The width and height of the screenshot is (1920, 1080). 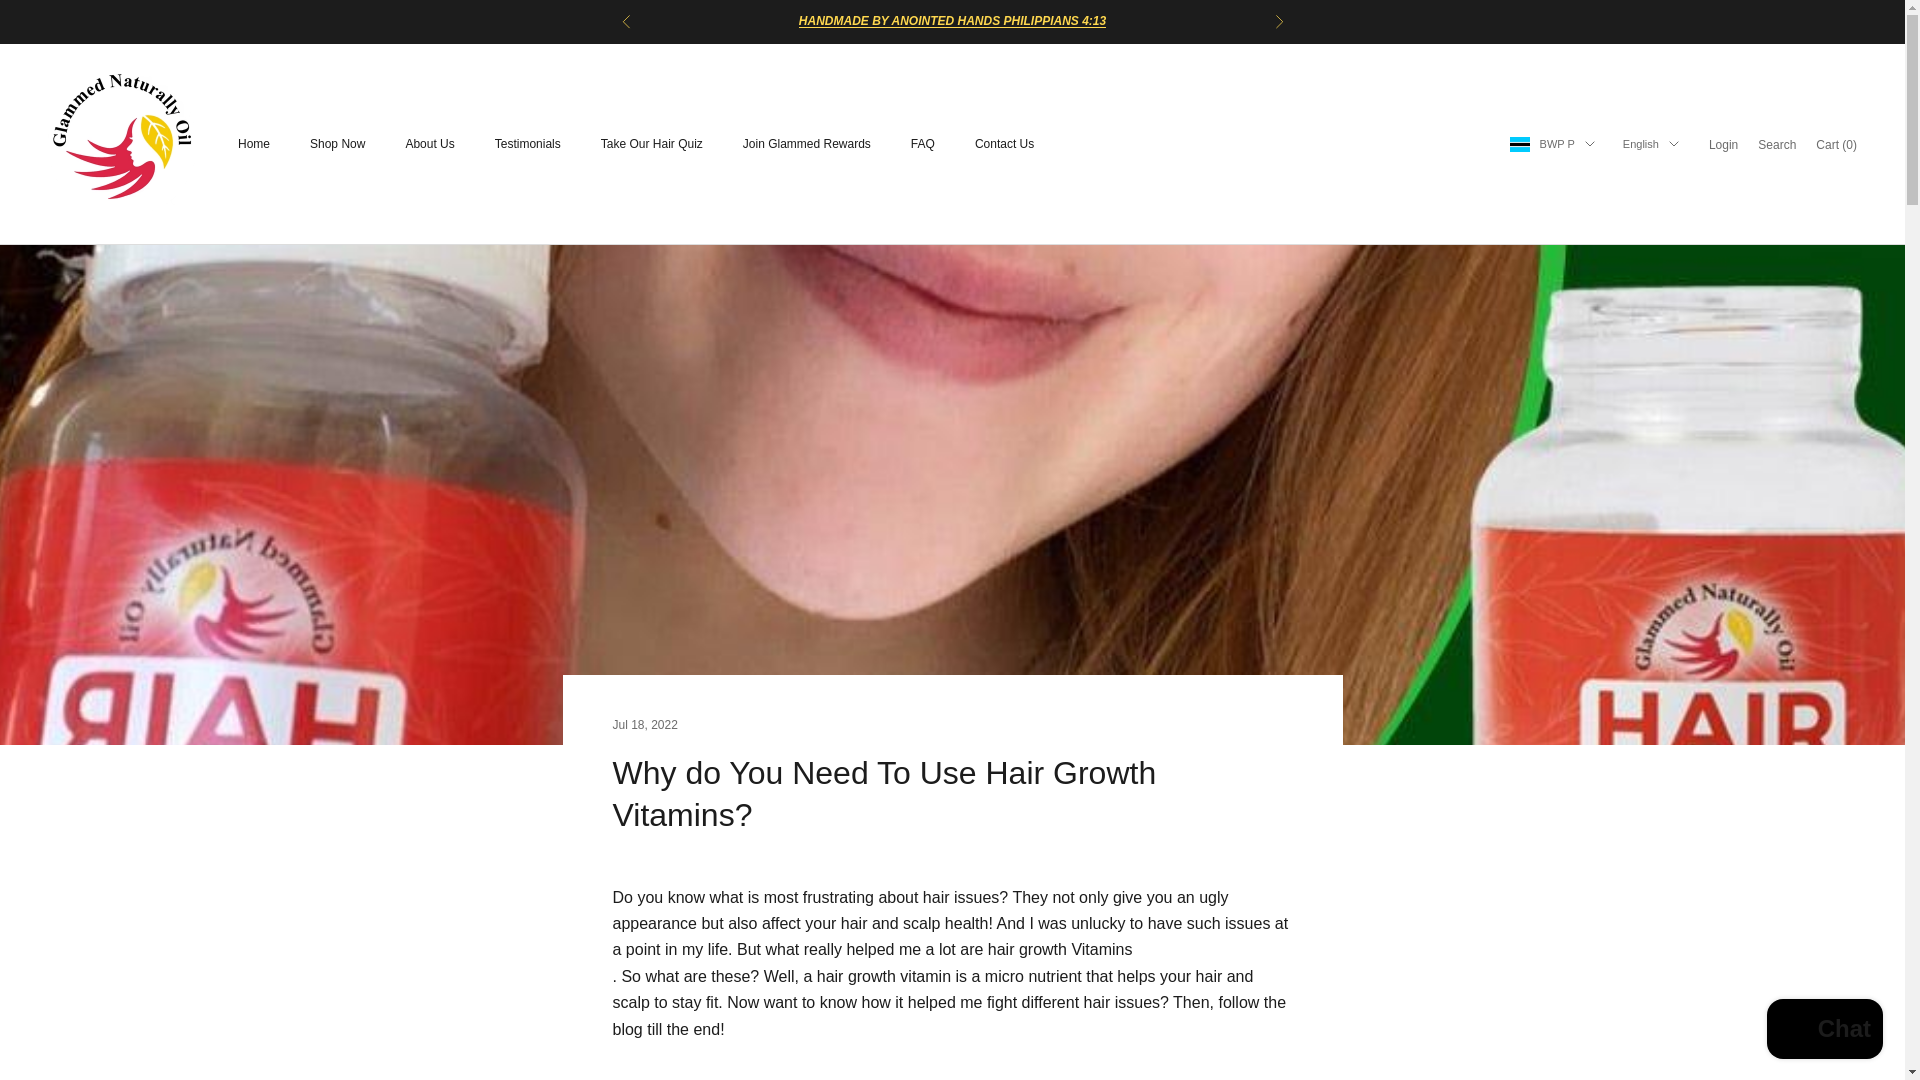 I want to click on HANDMADE BY ANOINTED HANDS PHILIPPIANS 4:13, so click(x=952, y=21).